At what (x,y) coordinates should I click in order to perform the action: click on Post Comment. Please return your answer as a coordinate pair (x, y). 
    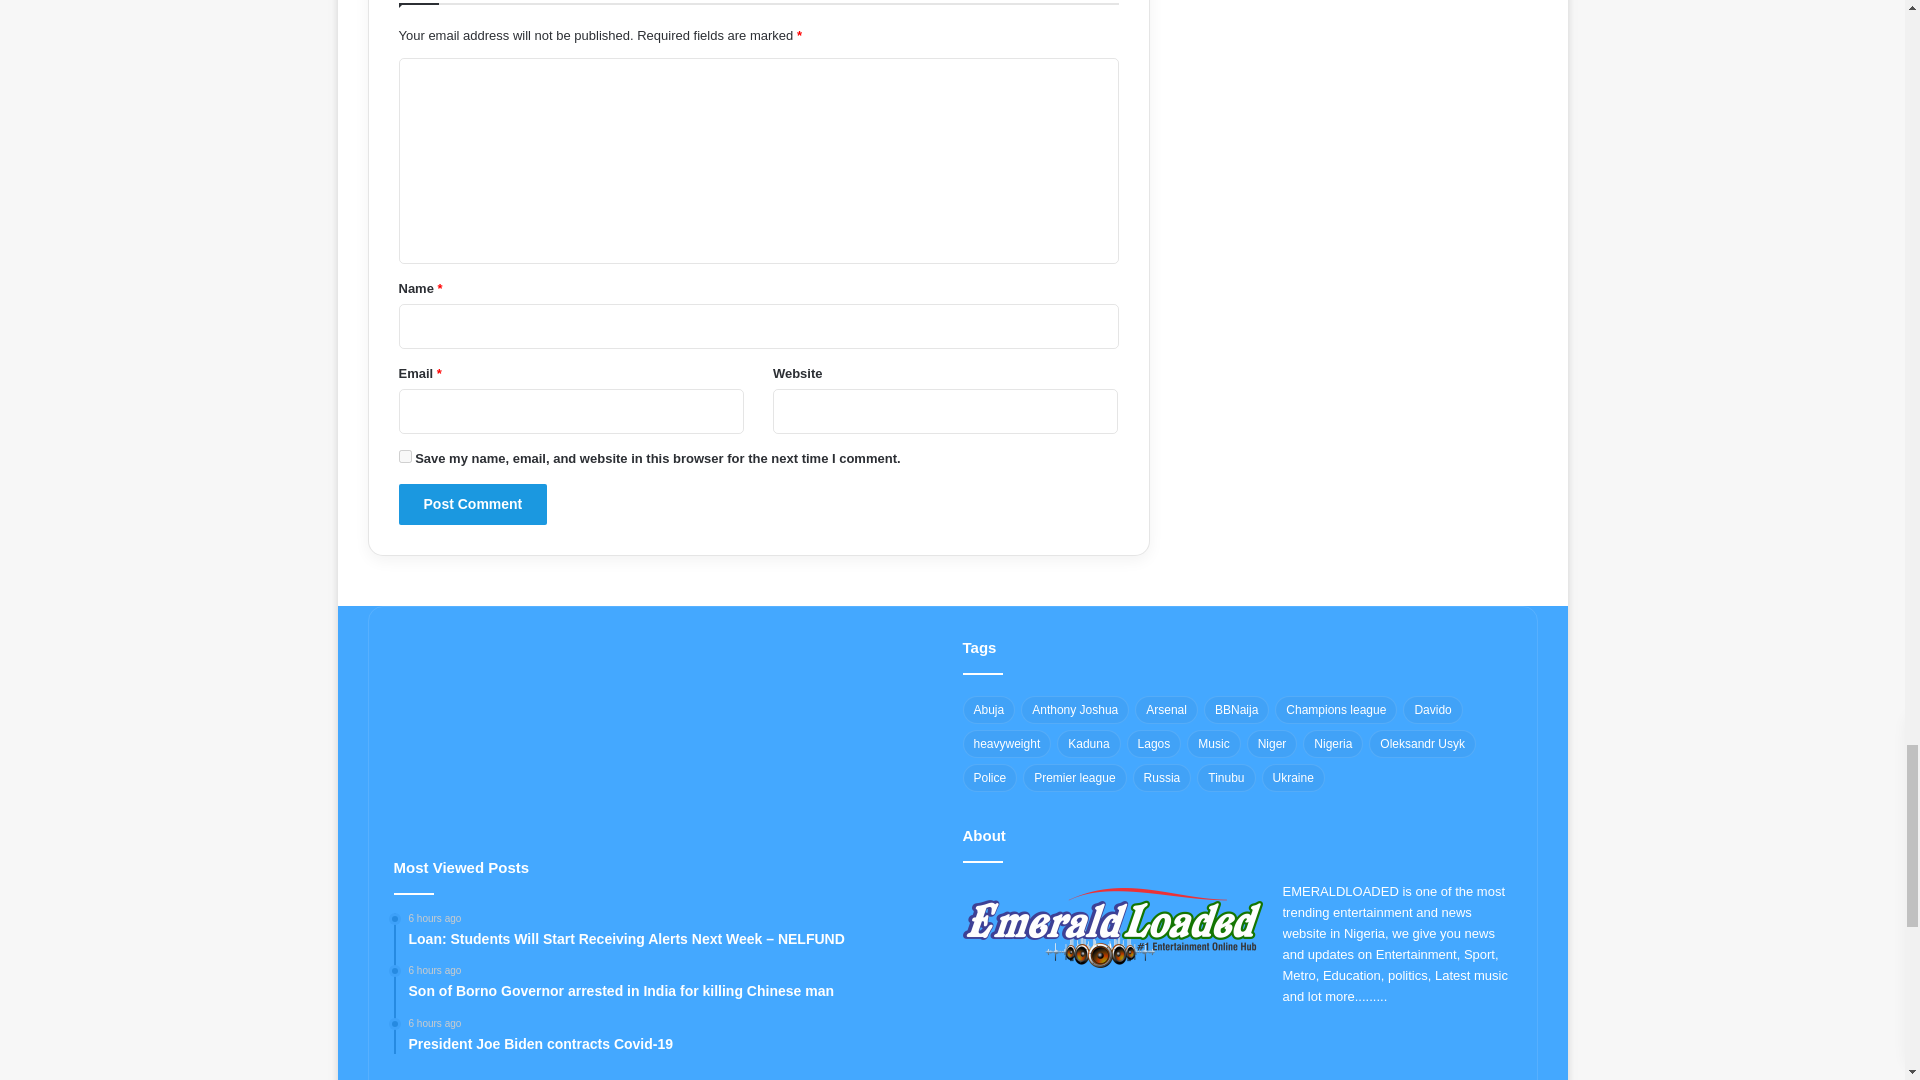
    Looking at the image, I should click on (472, 504).